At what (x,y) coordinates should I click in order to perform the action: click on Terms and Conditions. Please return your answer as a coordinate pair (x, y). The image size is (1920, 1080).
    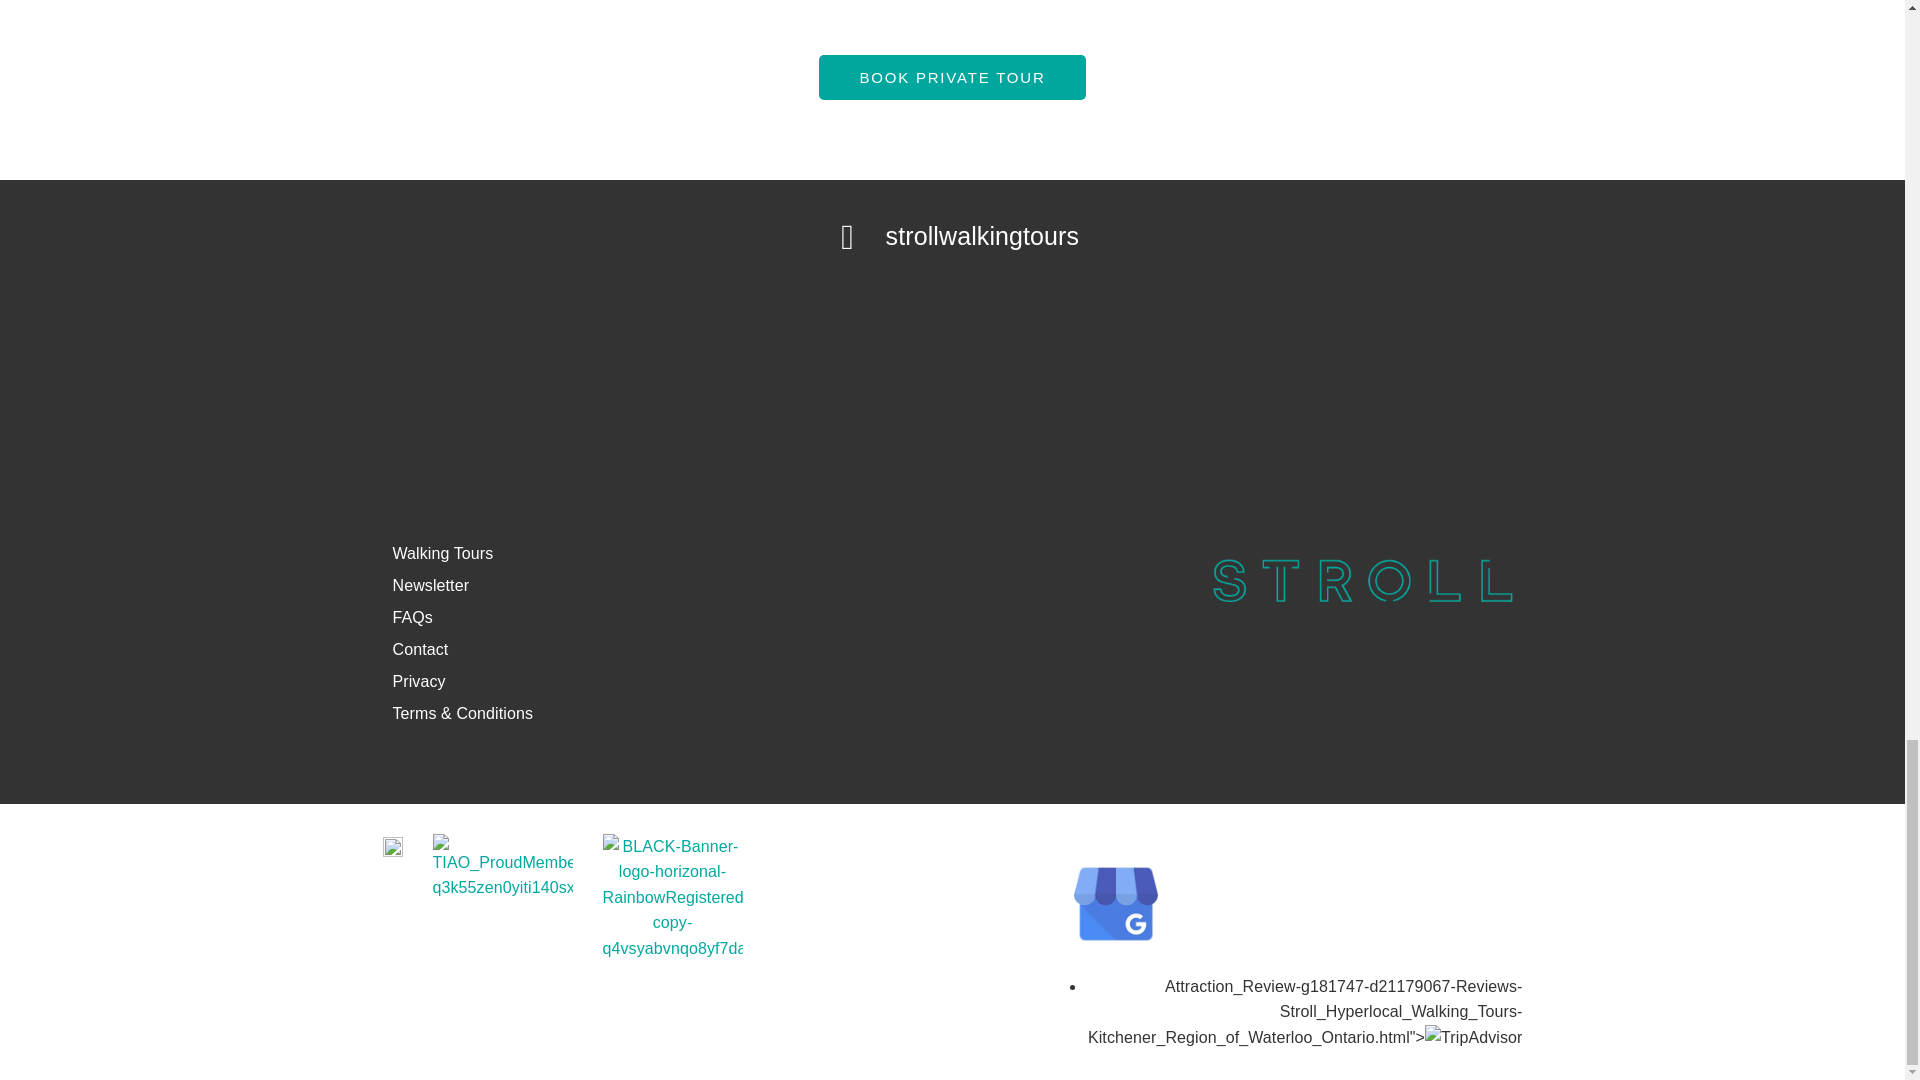
    Looking at the image, I should click on (462, 714).